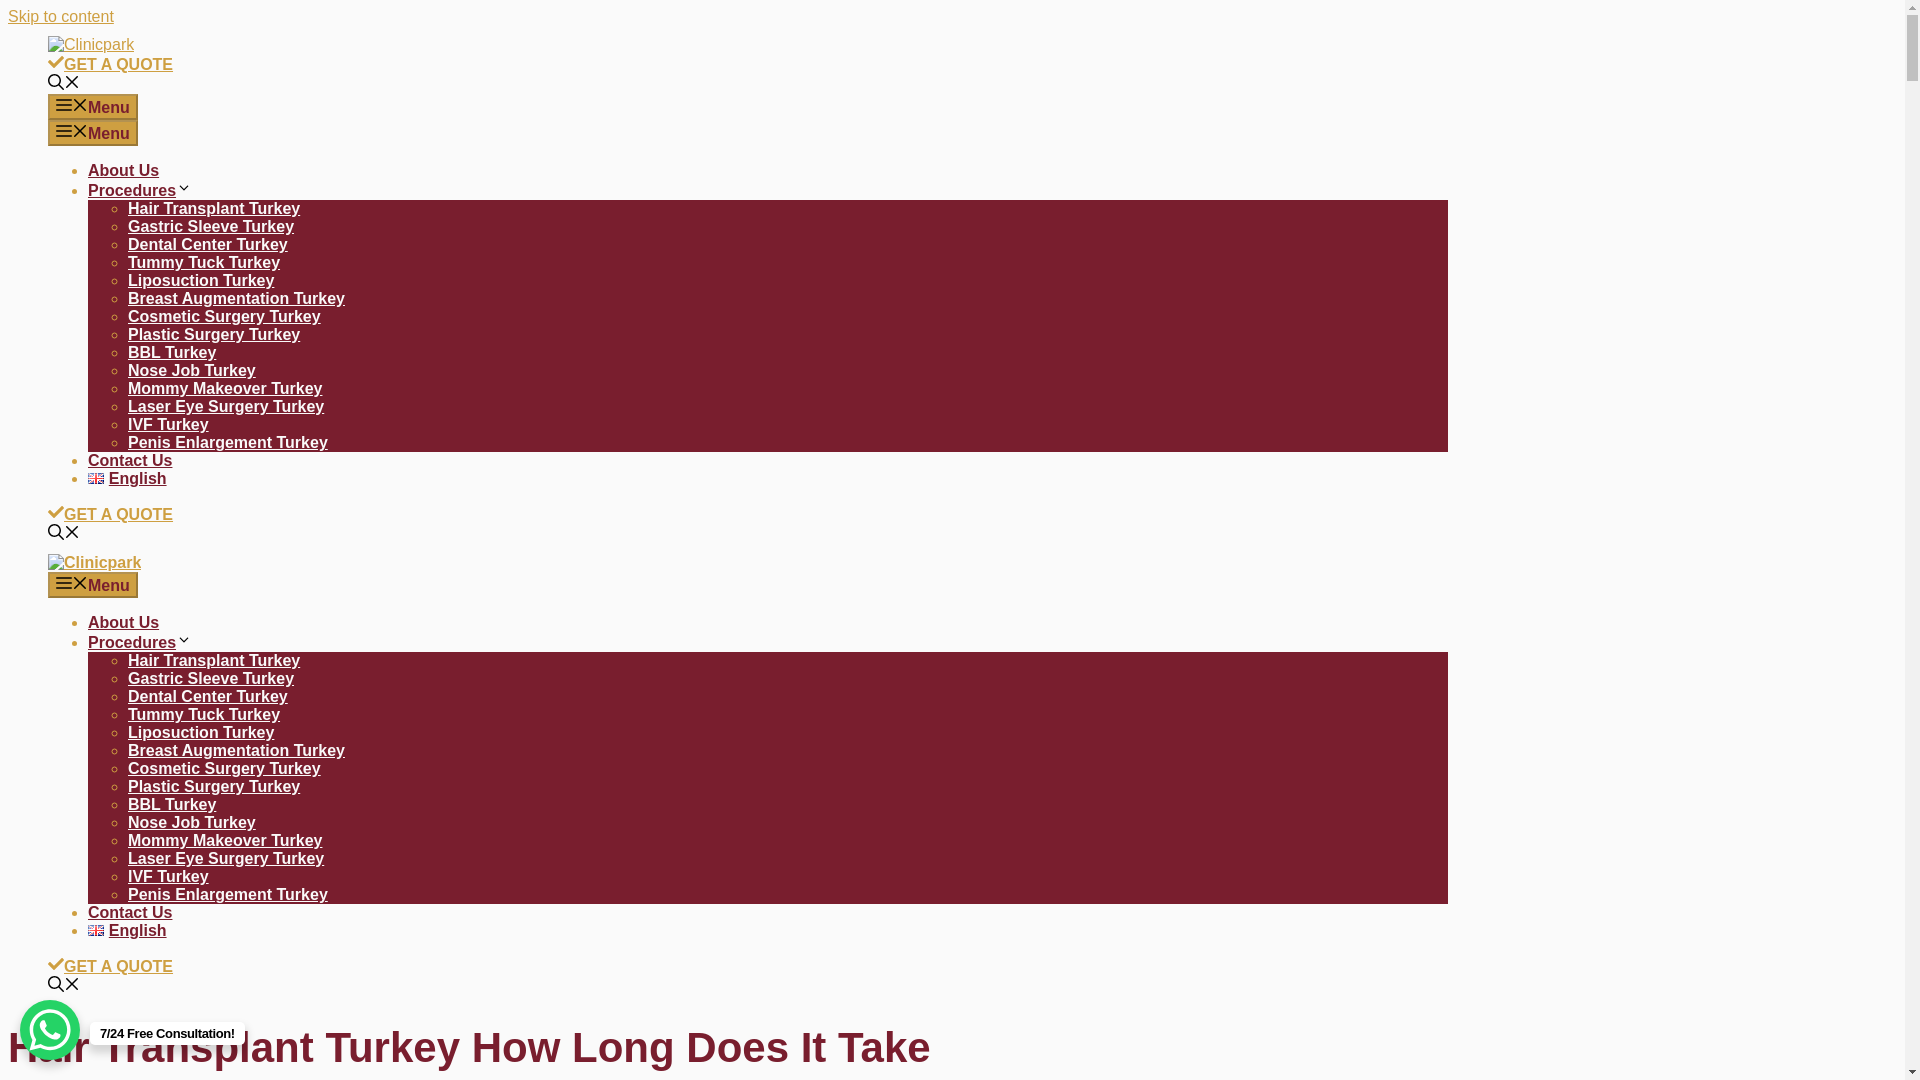 The width and height of the screenshot is (1920, 1080). What do you see at coordinates (224, 316) in the screenshot?
I see `Cosmetic Surgery Turkey` at bounding box center [224, 316].